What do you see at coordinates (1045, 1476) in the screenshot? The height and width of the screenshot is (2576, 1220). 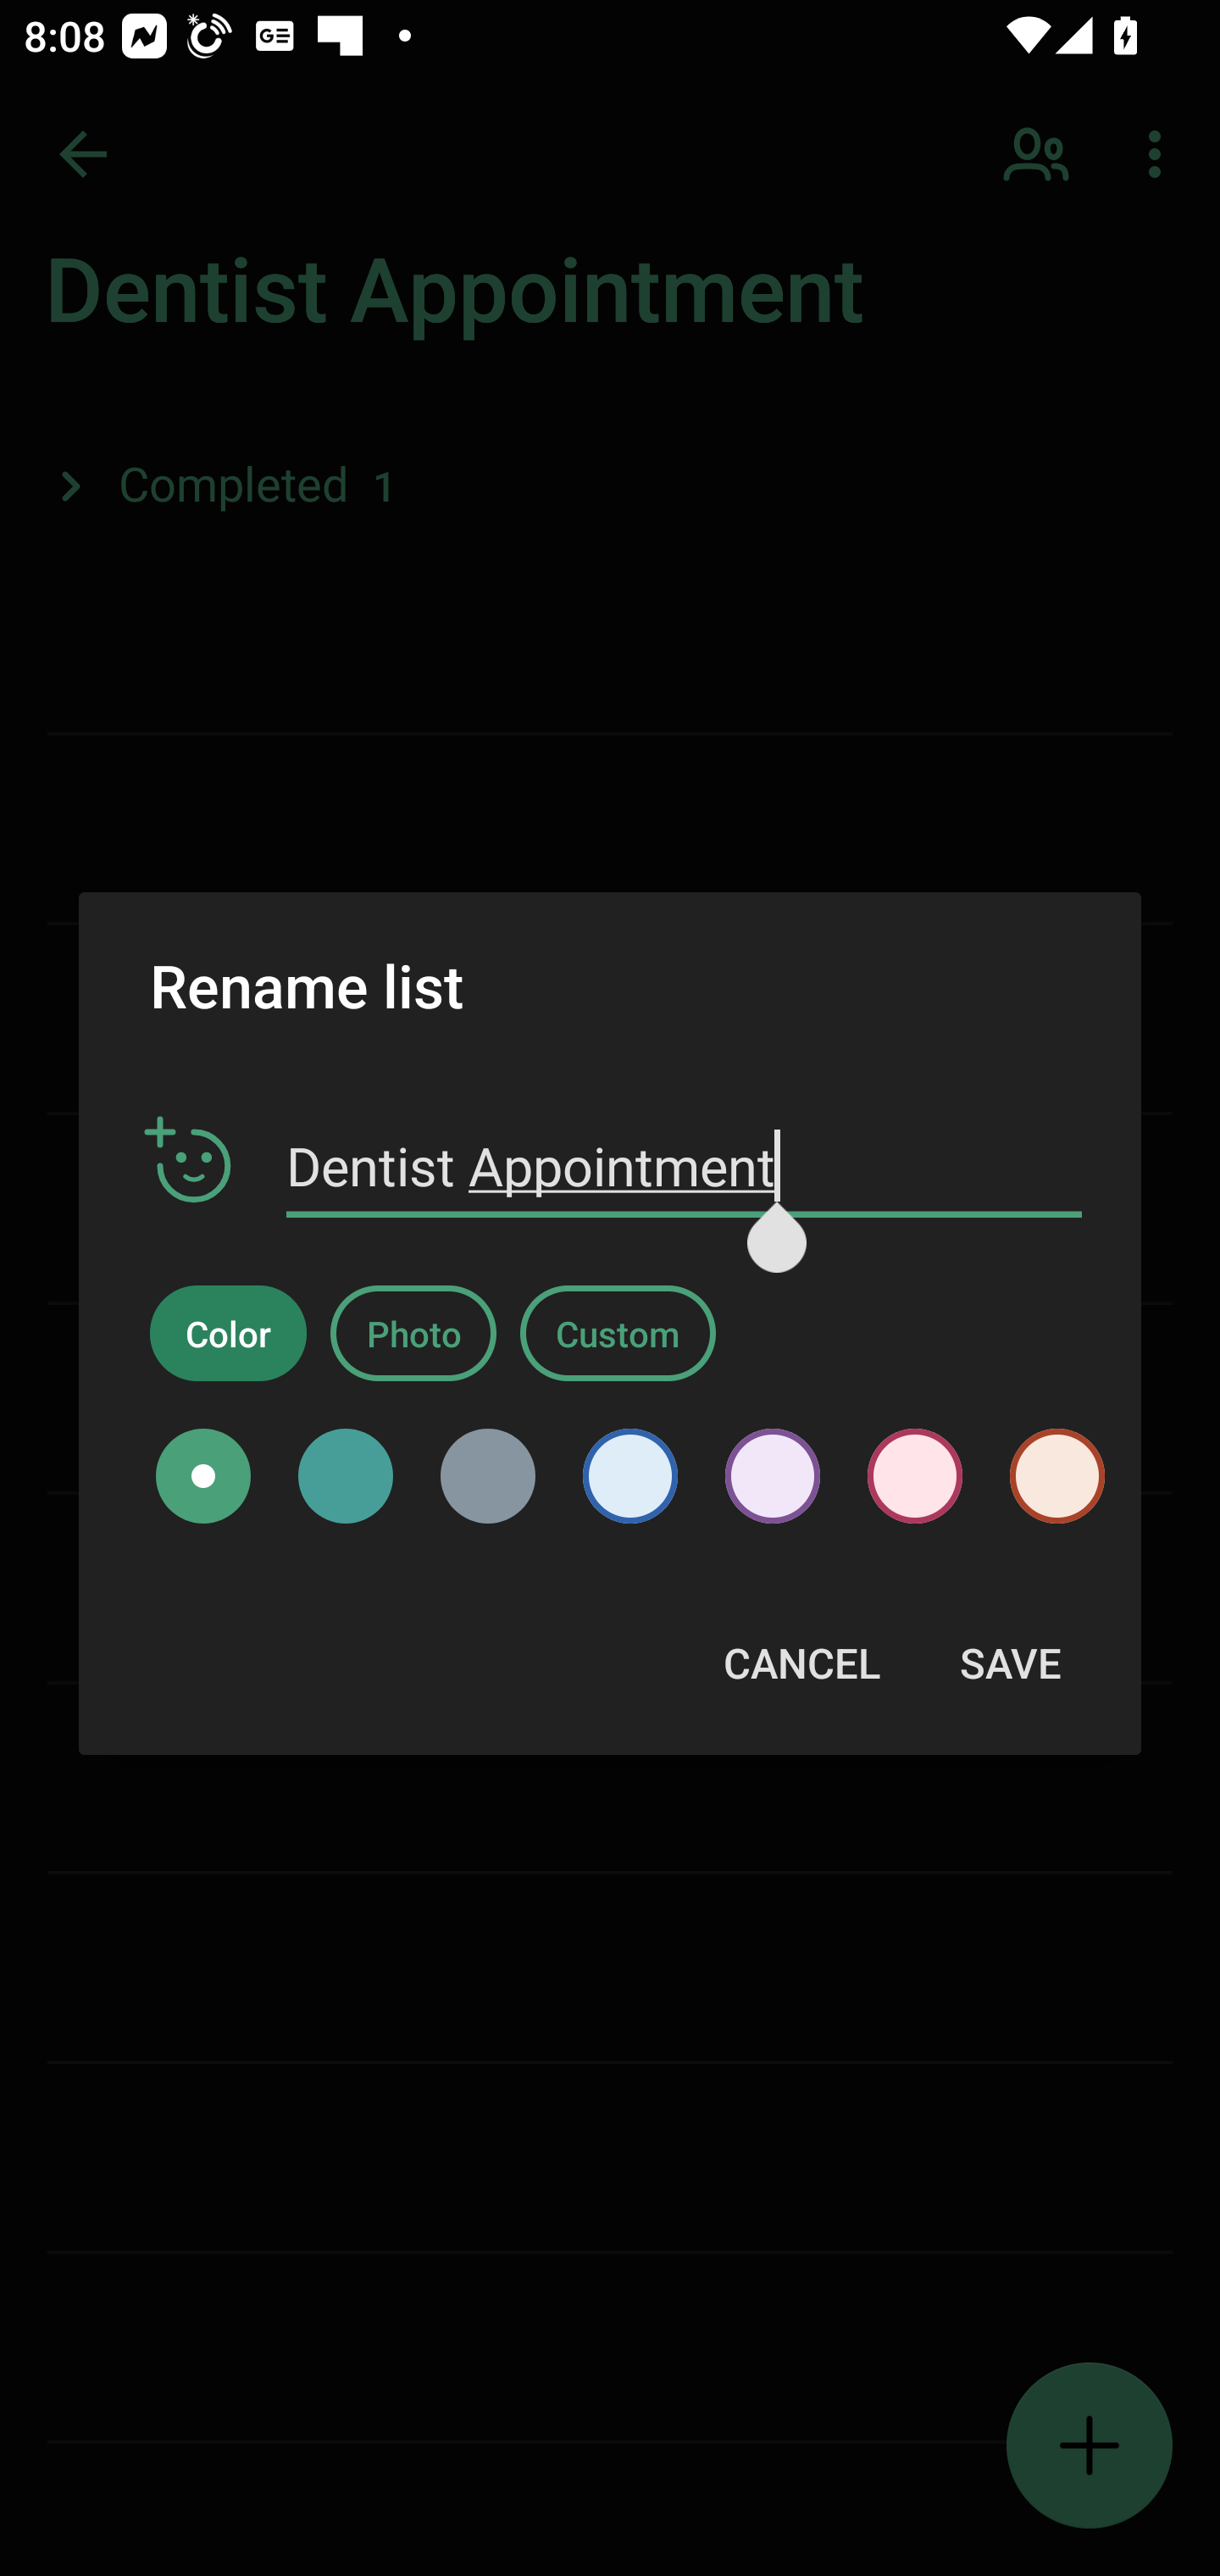 I see `Light red` at bounding box center [1045, 1476].